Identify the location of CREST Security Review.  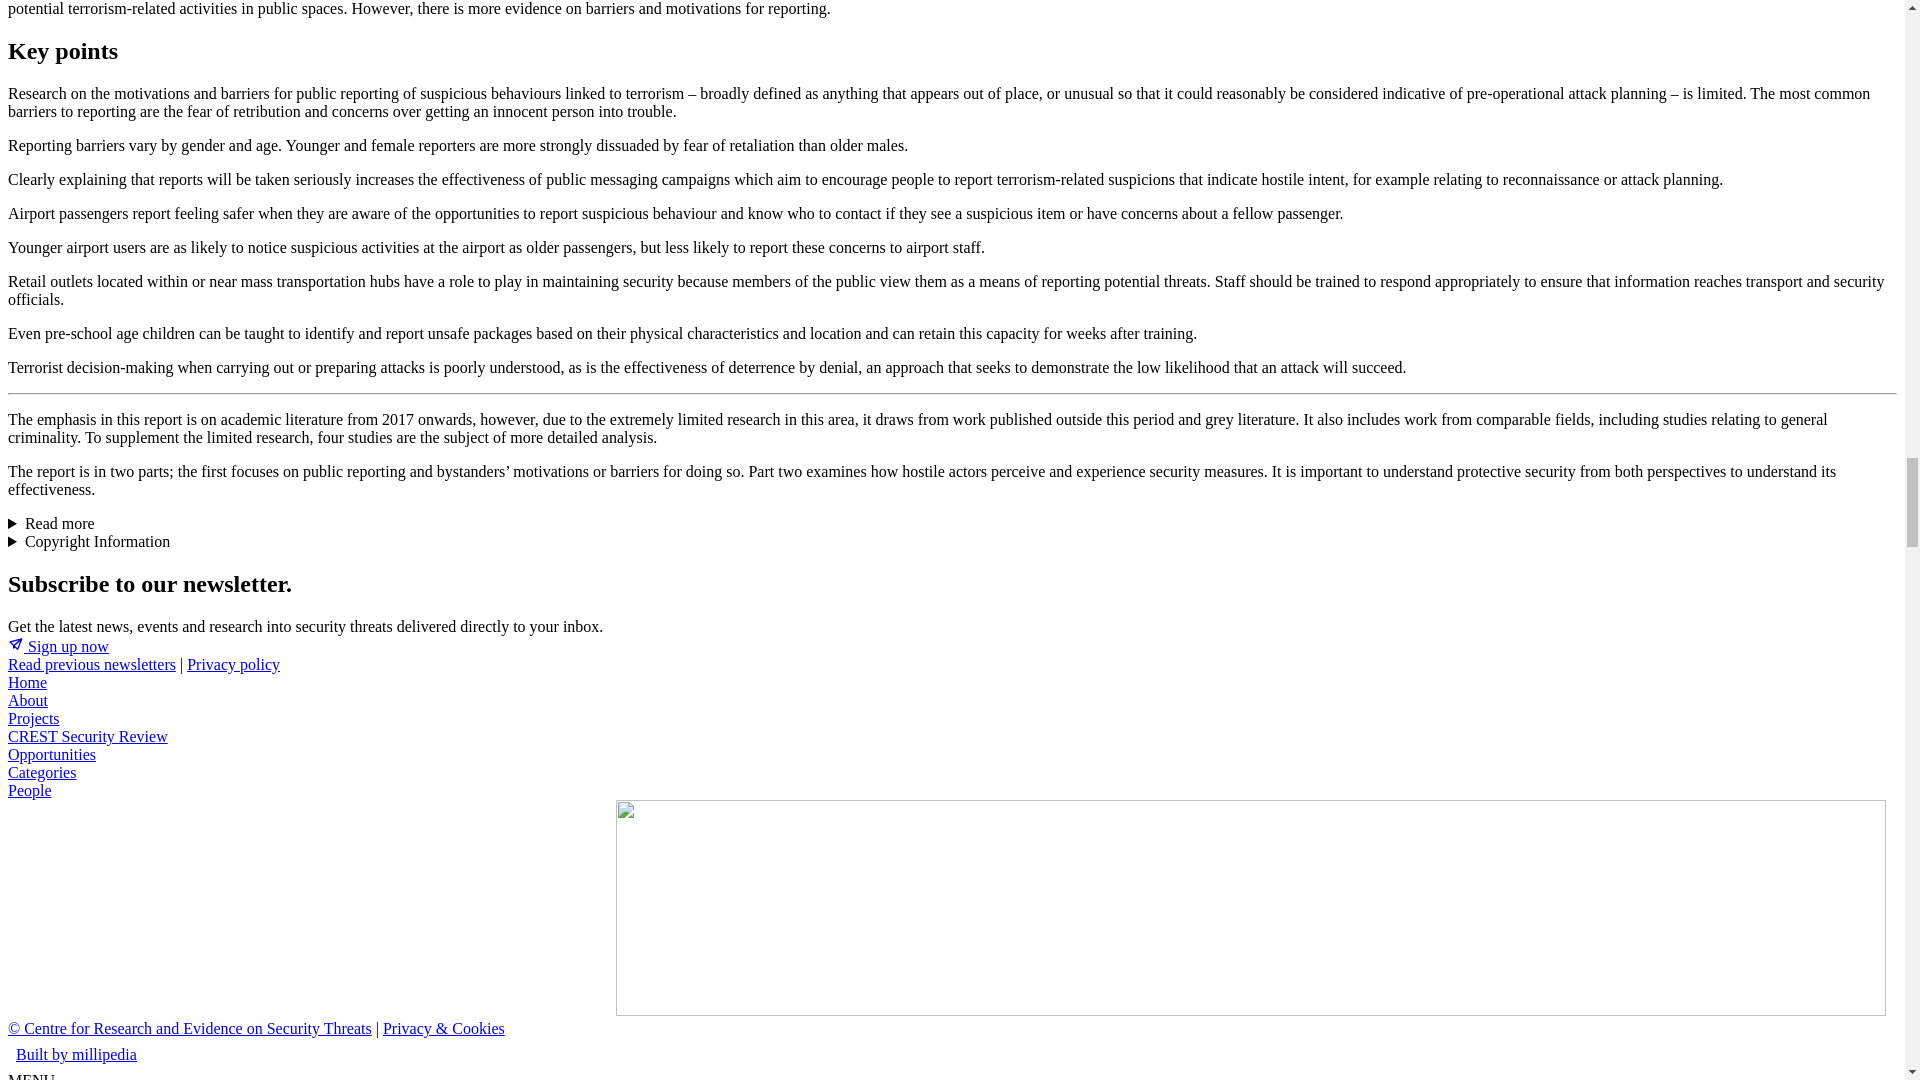
(88, 736).